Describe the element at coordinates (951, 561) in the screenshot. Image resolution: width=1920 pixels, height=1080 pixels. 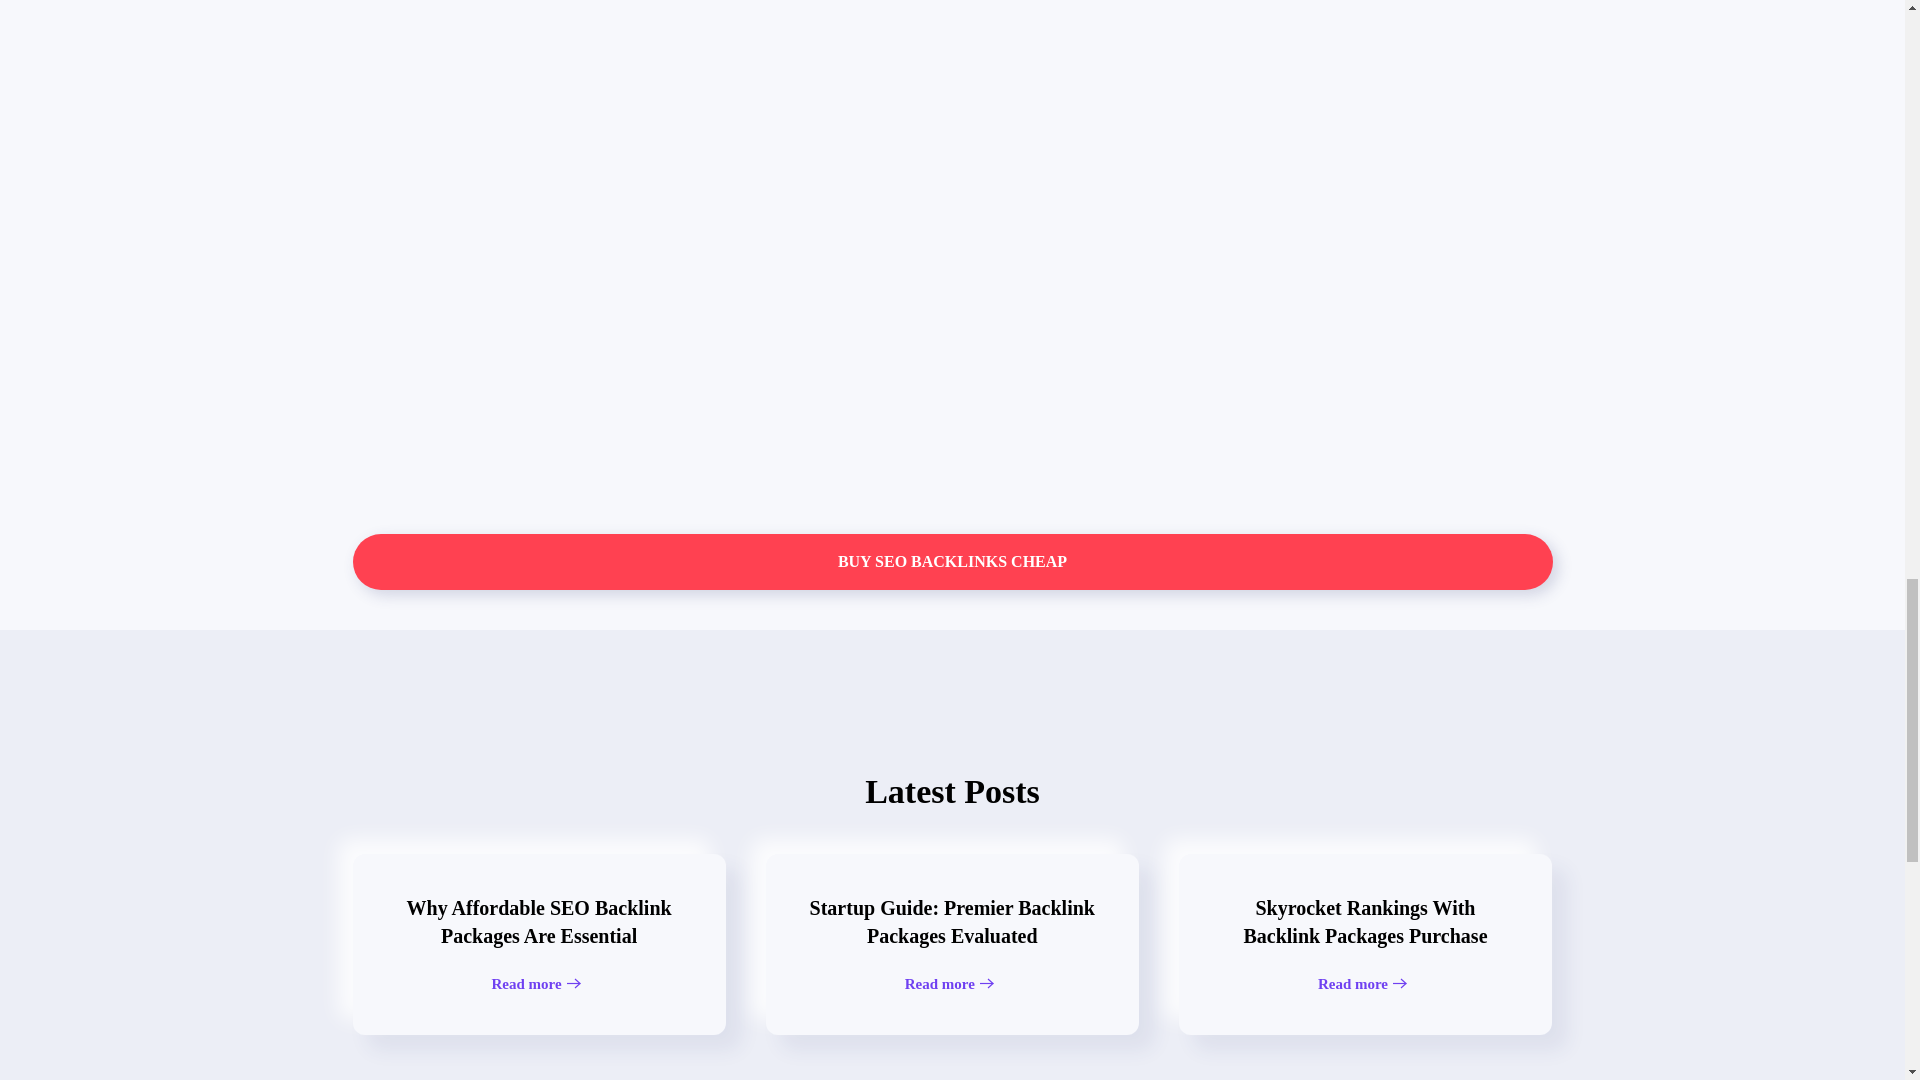
I see `BUY SEO BACKLINKS CHEAP` at that location.